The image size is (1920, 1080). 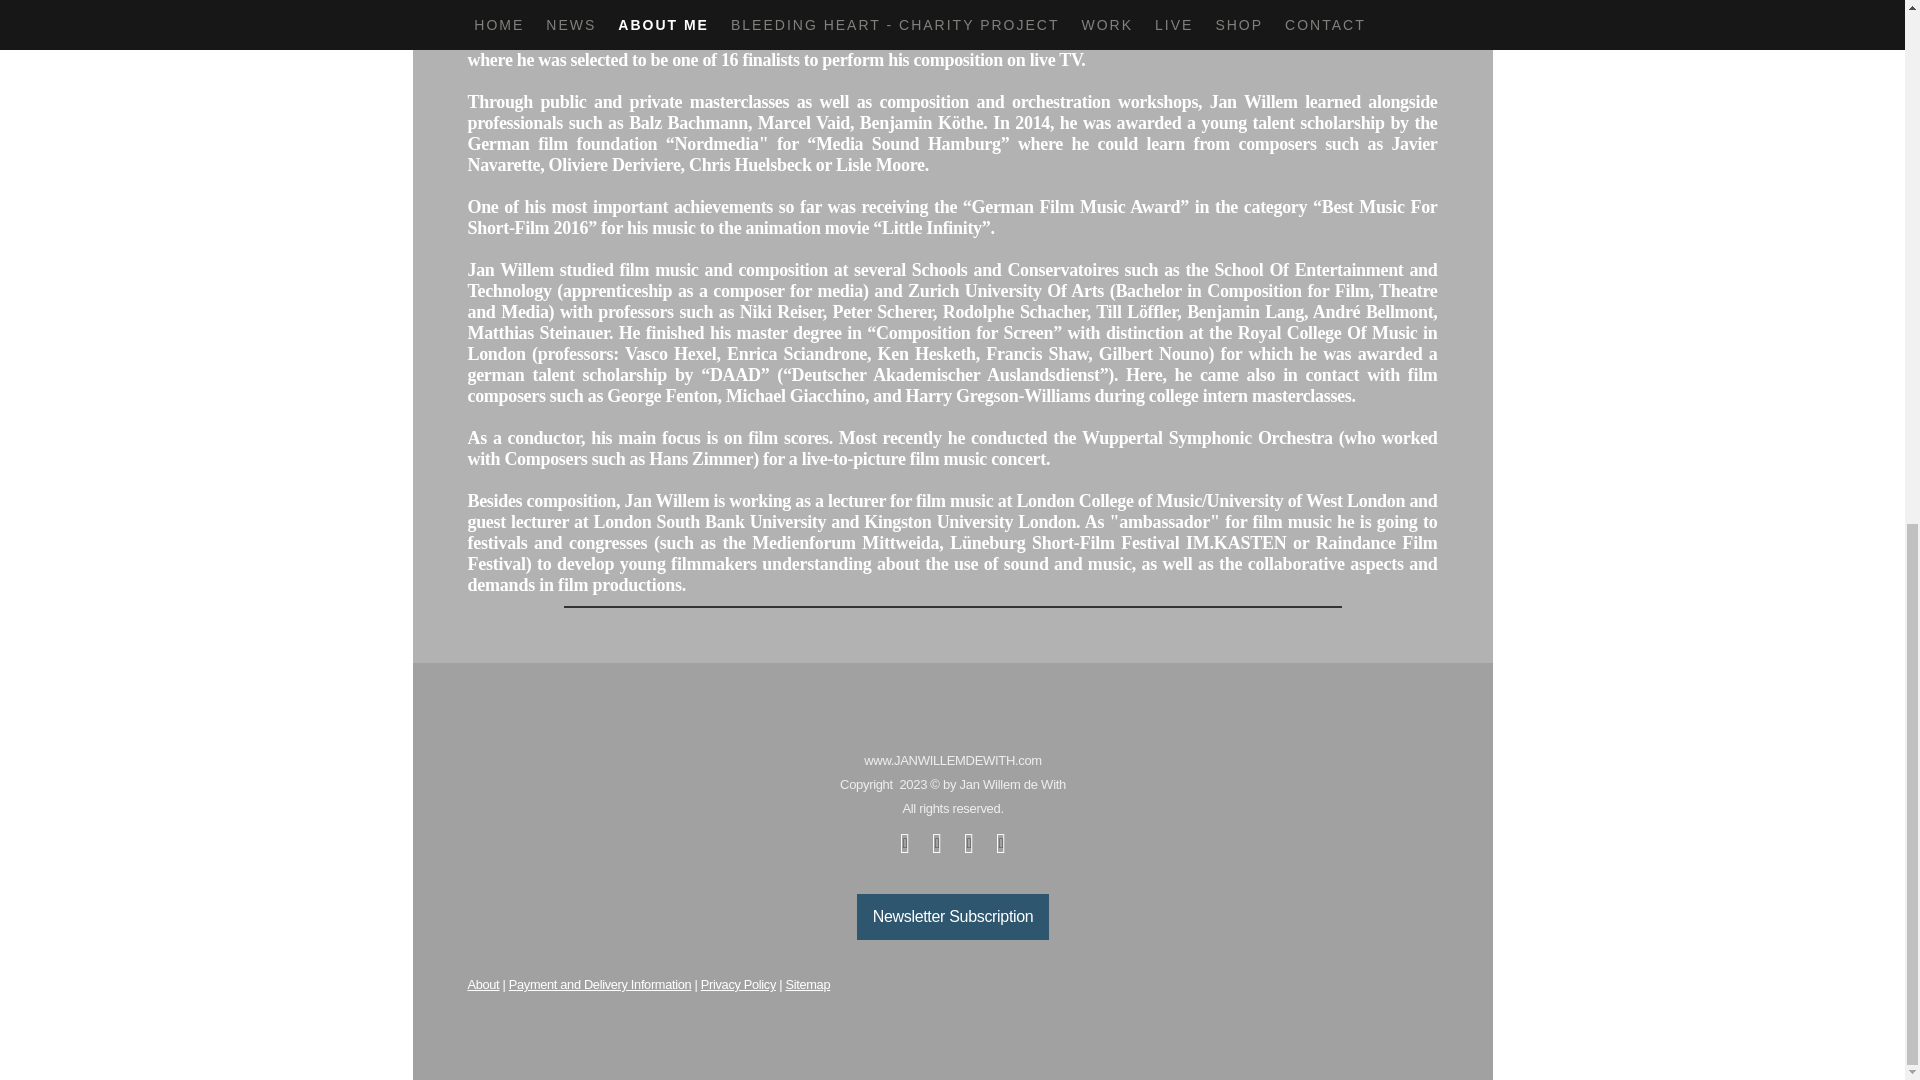 I want to click on LinkedIn, so click(x=1000, y=844).